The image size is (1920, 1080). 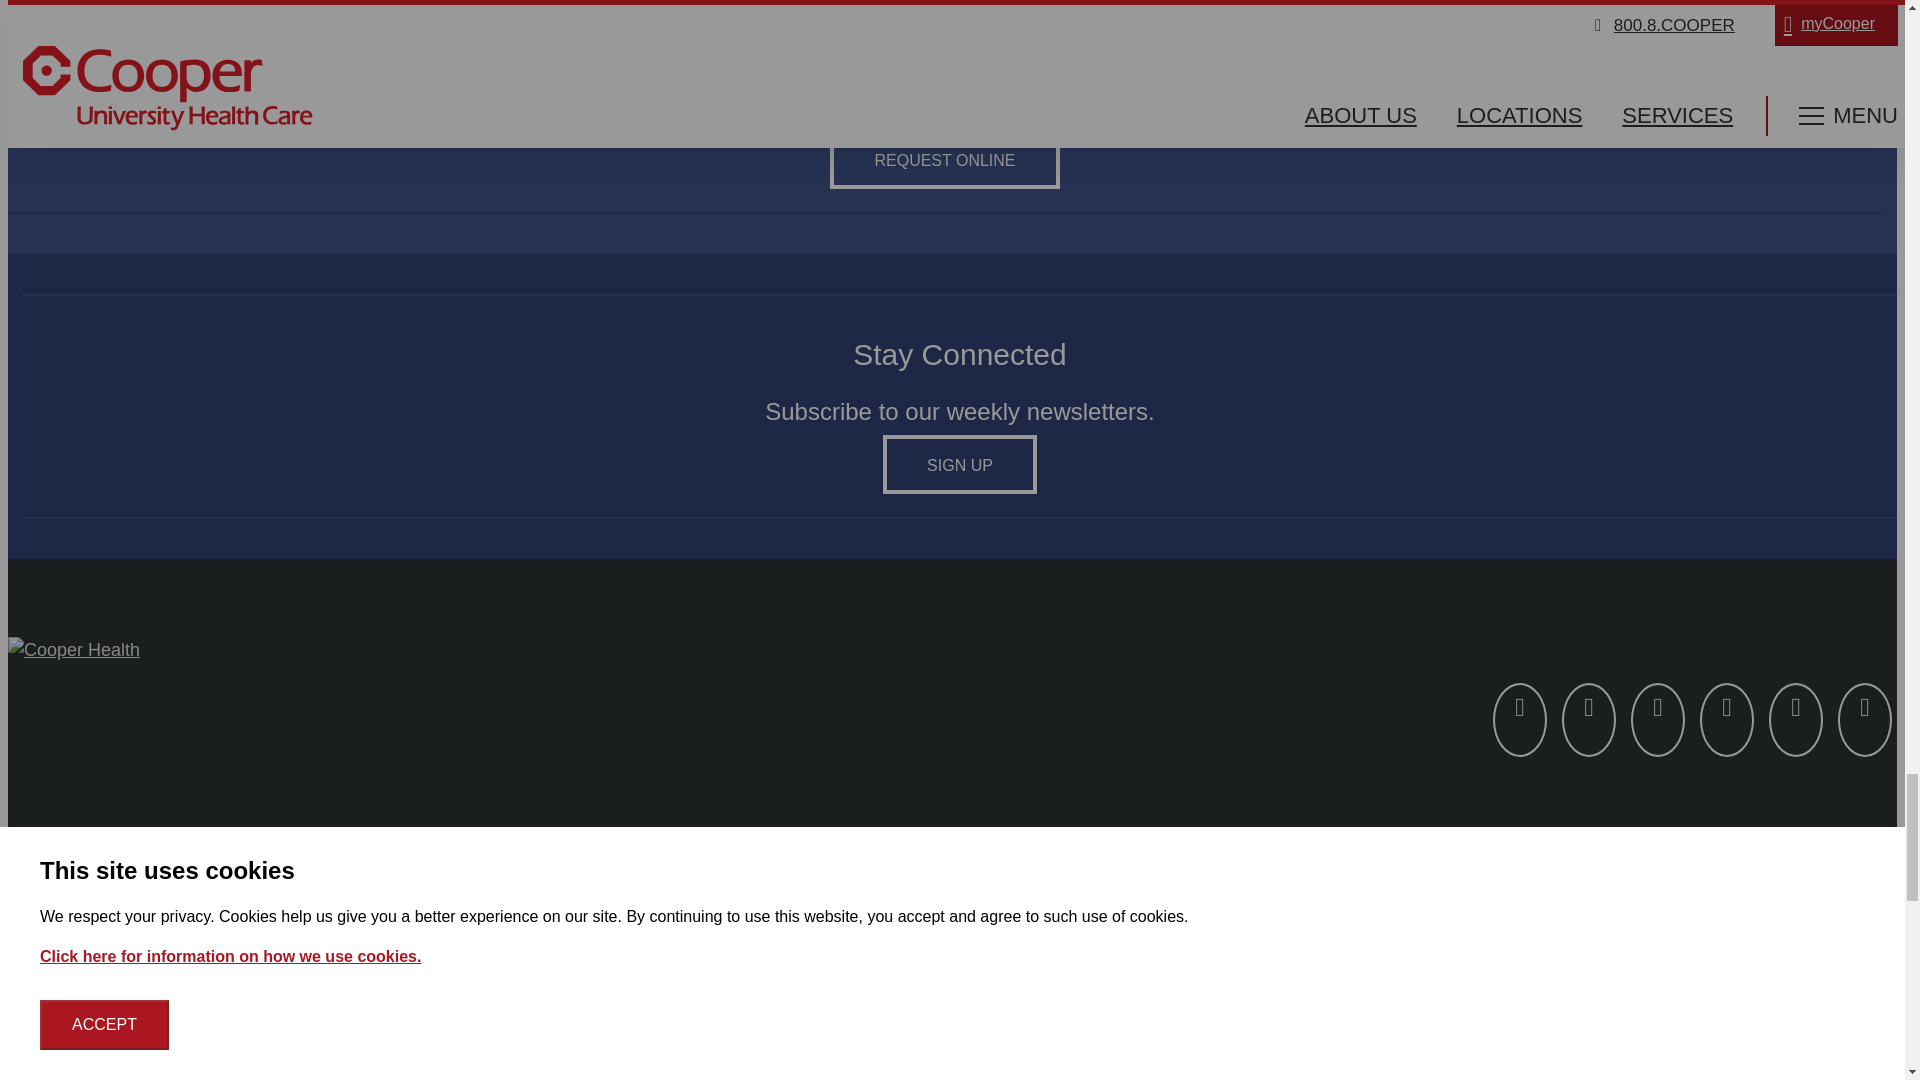 I want to click on Subscribe to eHealth, so click(x=960, y=464).